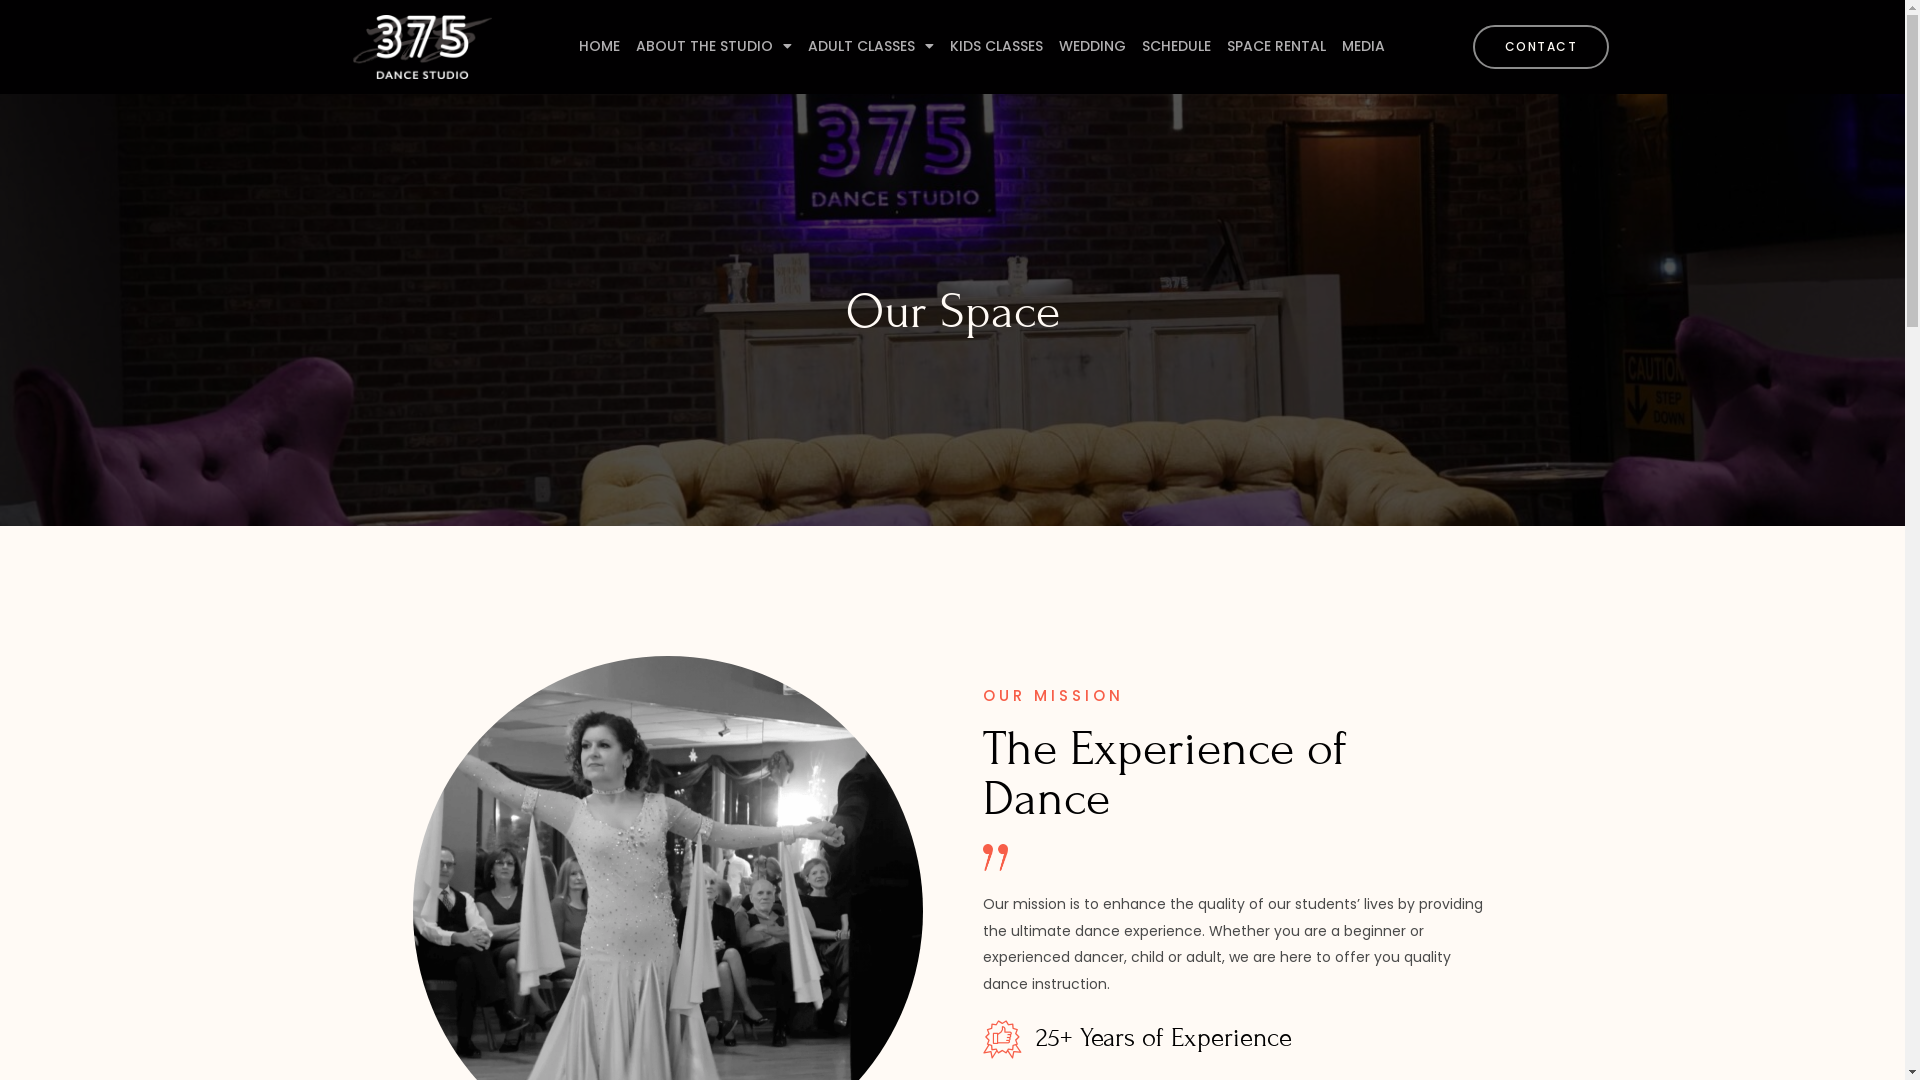  What do you see at coordinates (1542, 47) in the screenshot?
I see `CONTACT` at bounding box center [1542, 47].